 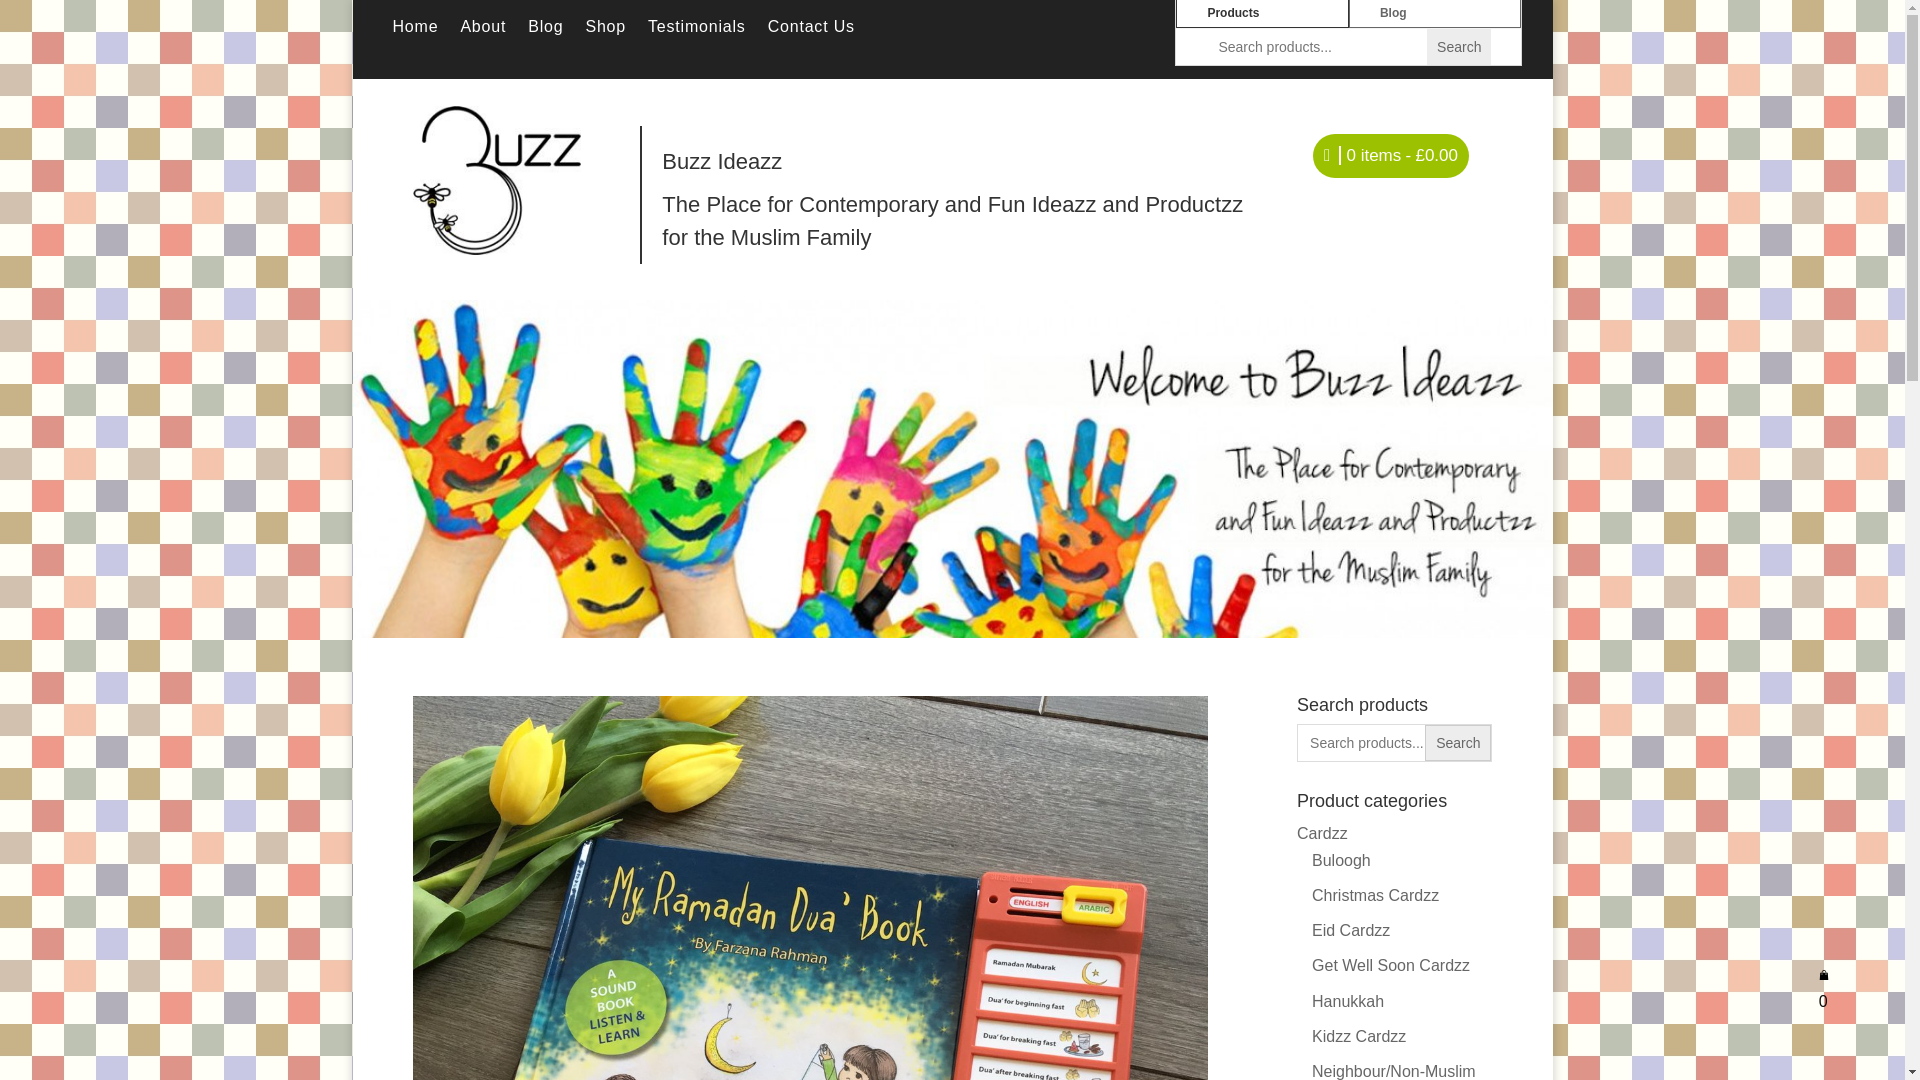 What do you see at coordinates (414, 31) in the screenshot?
I see `Home` at bounding box center [414, 31].